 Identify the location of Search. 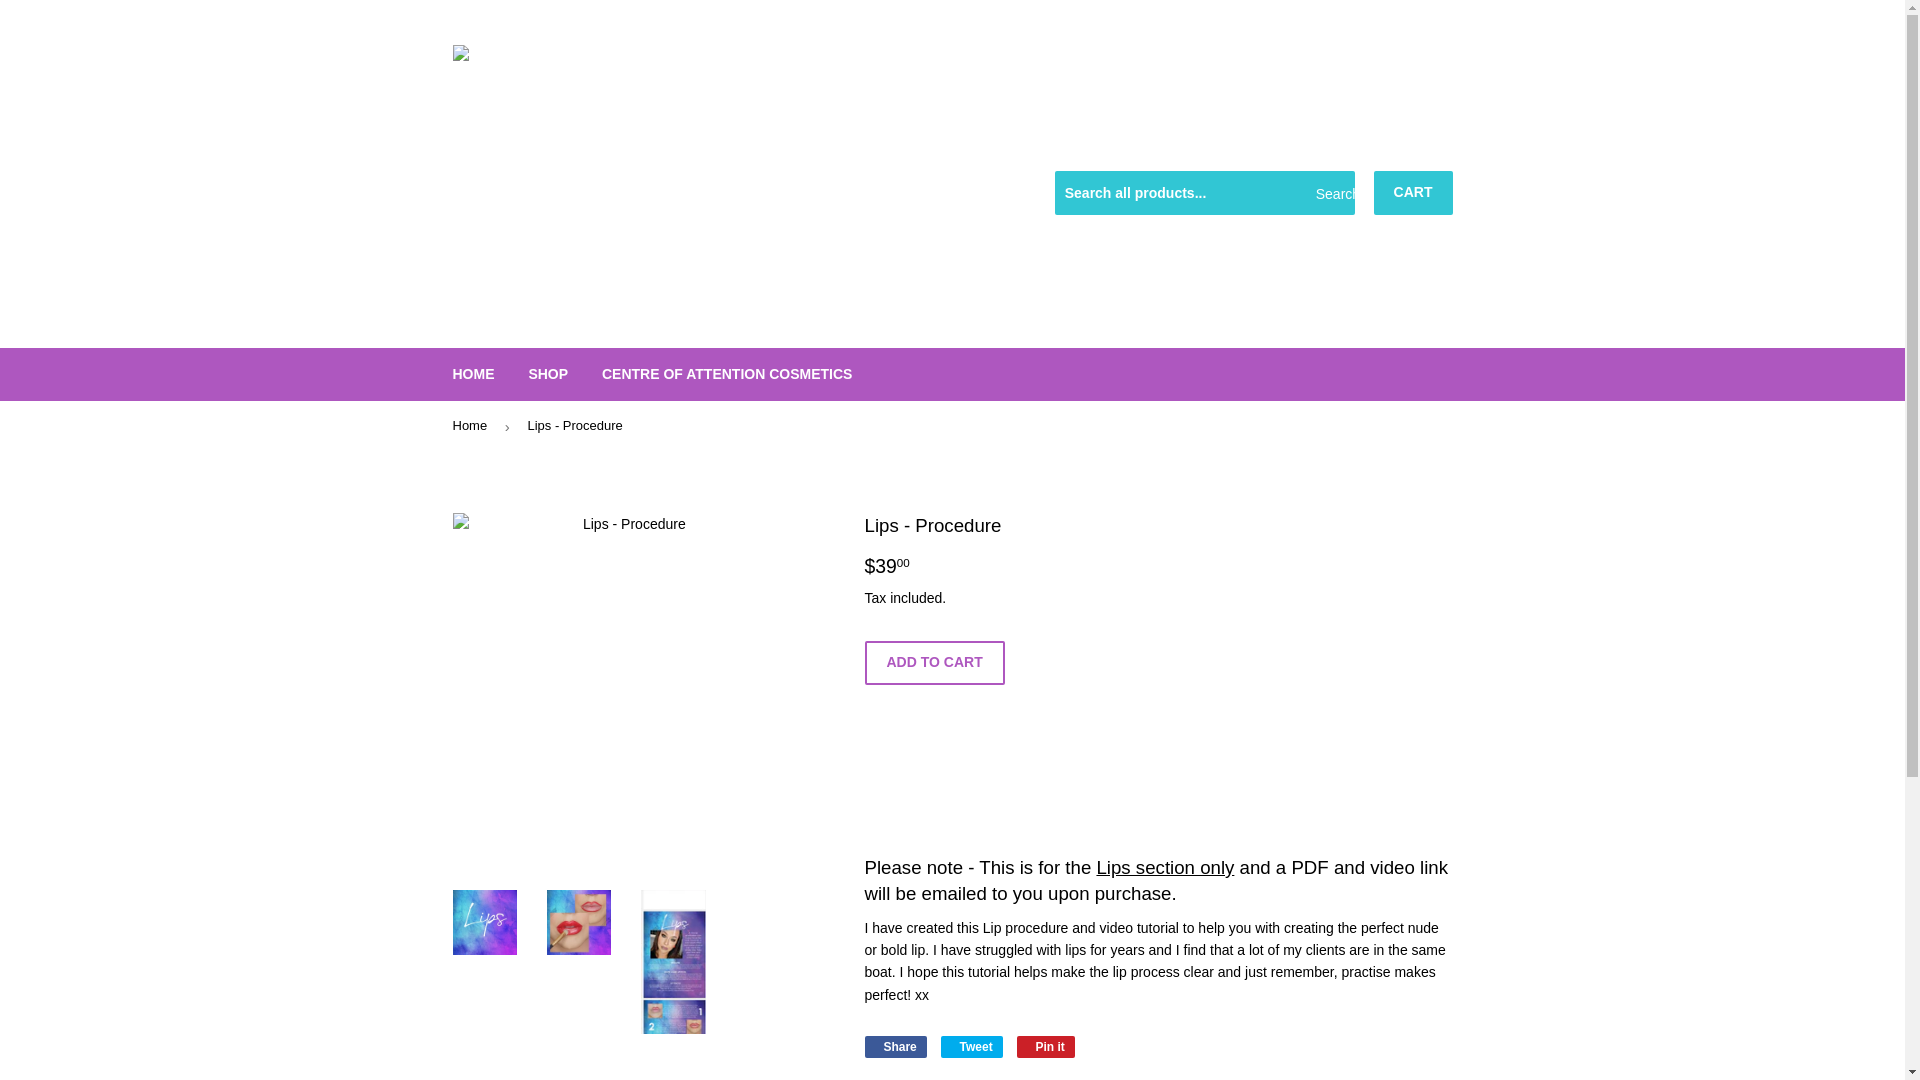
(1332, 193).